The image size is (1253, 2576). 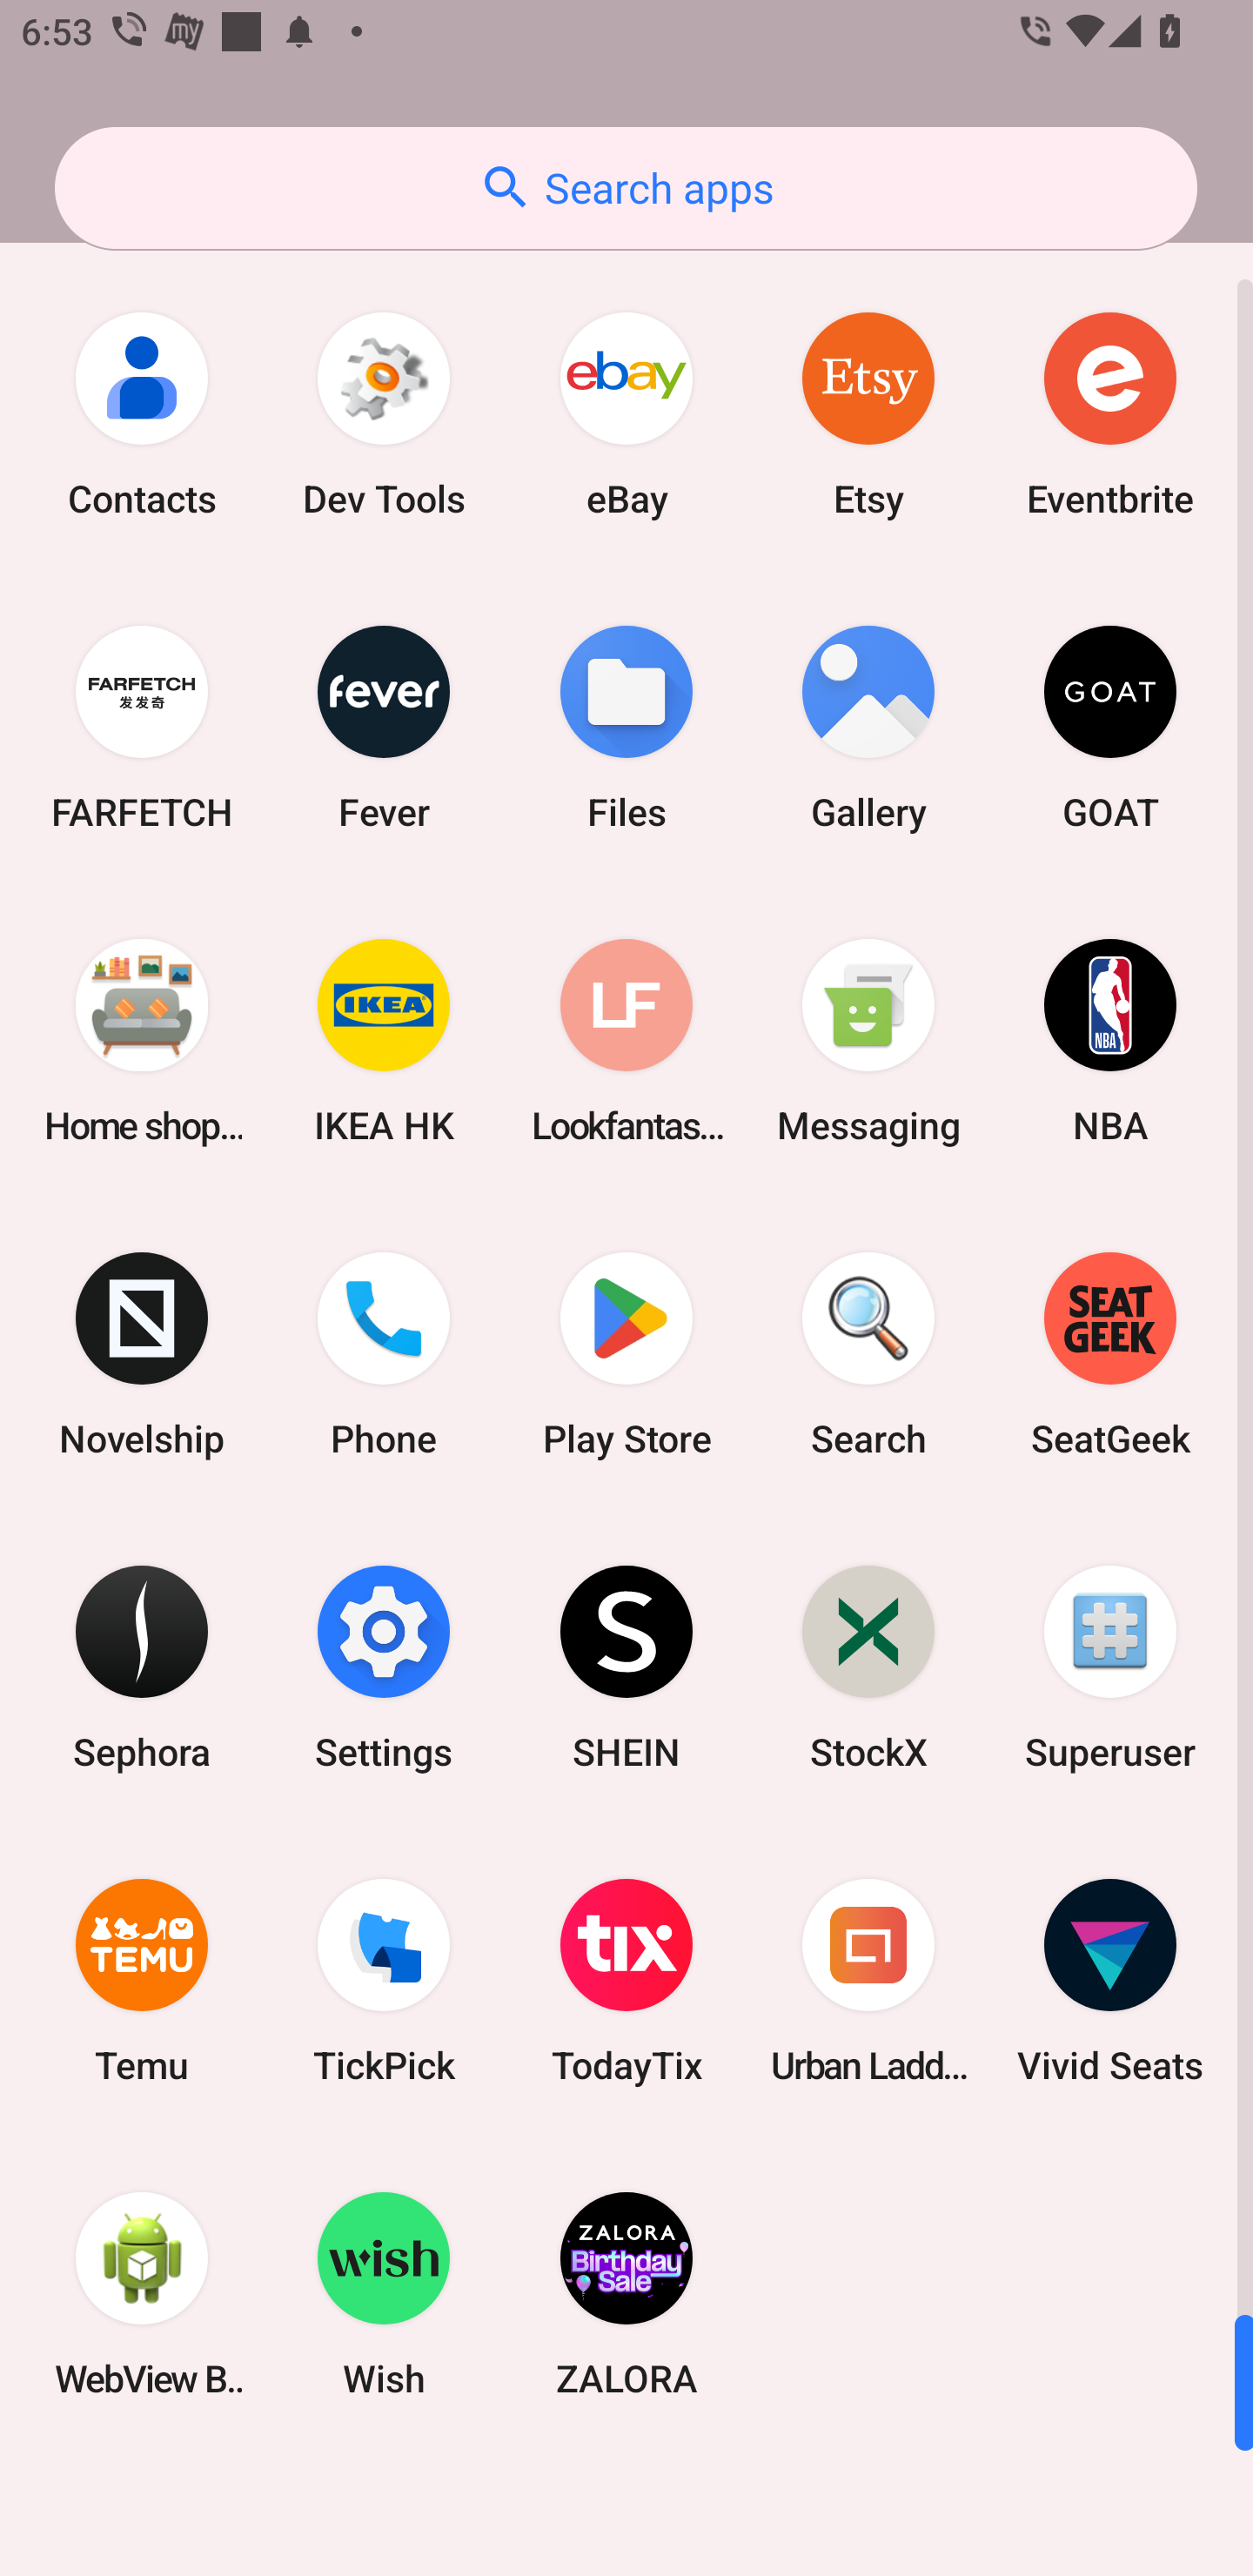 I want to click on Gallery, so click(x=868, y=728).